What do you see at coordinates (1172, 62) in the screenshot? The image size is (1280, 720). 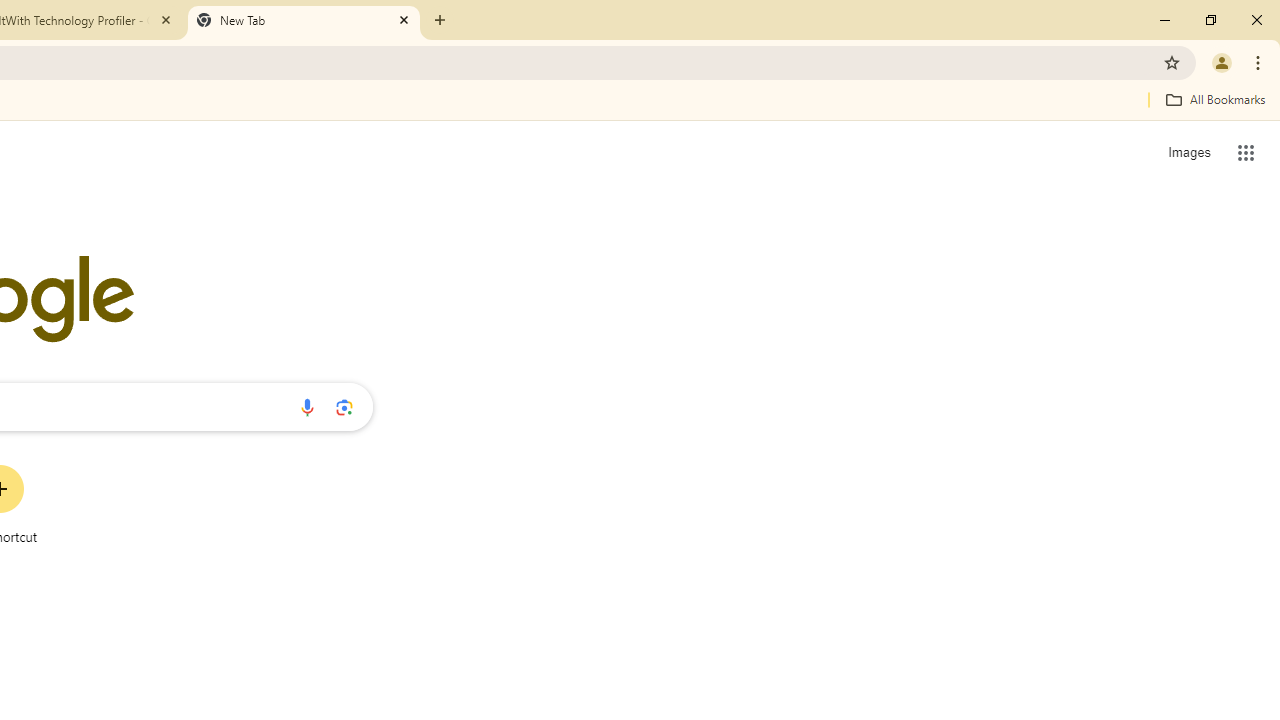 I see `Bookmark this tab` at bounding box center [1172, 62].